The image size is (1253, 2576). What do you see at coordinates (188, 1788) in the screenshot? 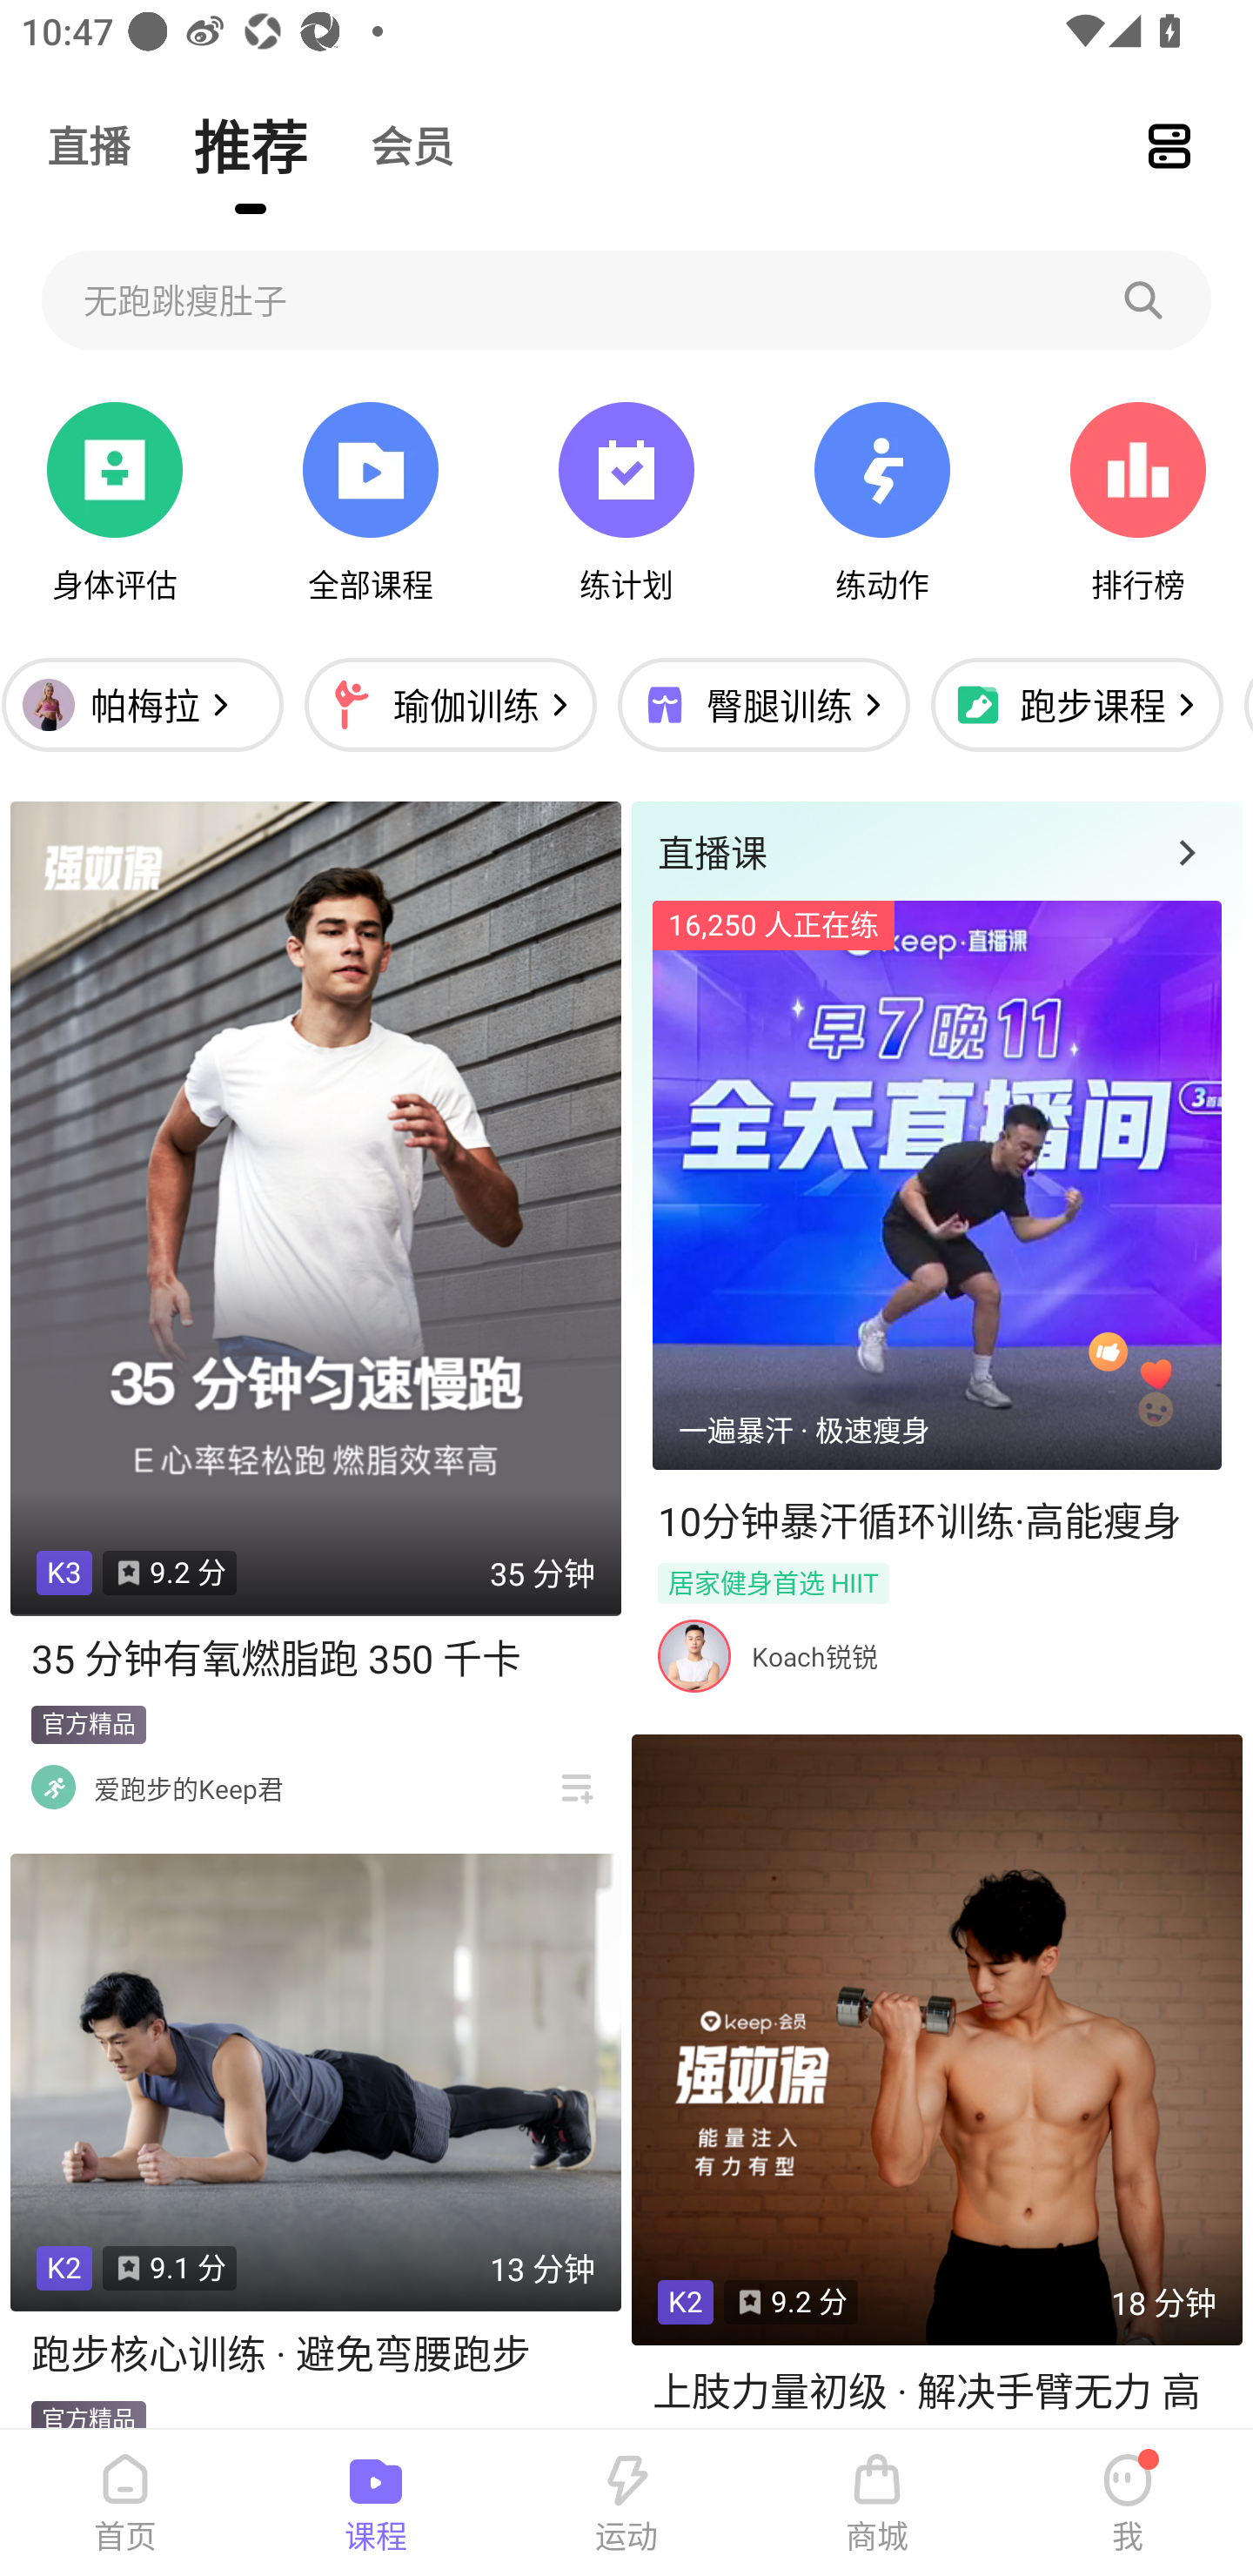
I see `爱跑步的Keep君` at bounding box center [188, 1788].